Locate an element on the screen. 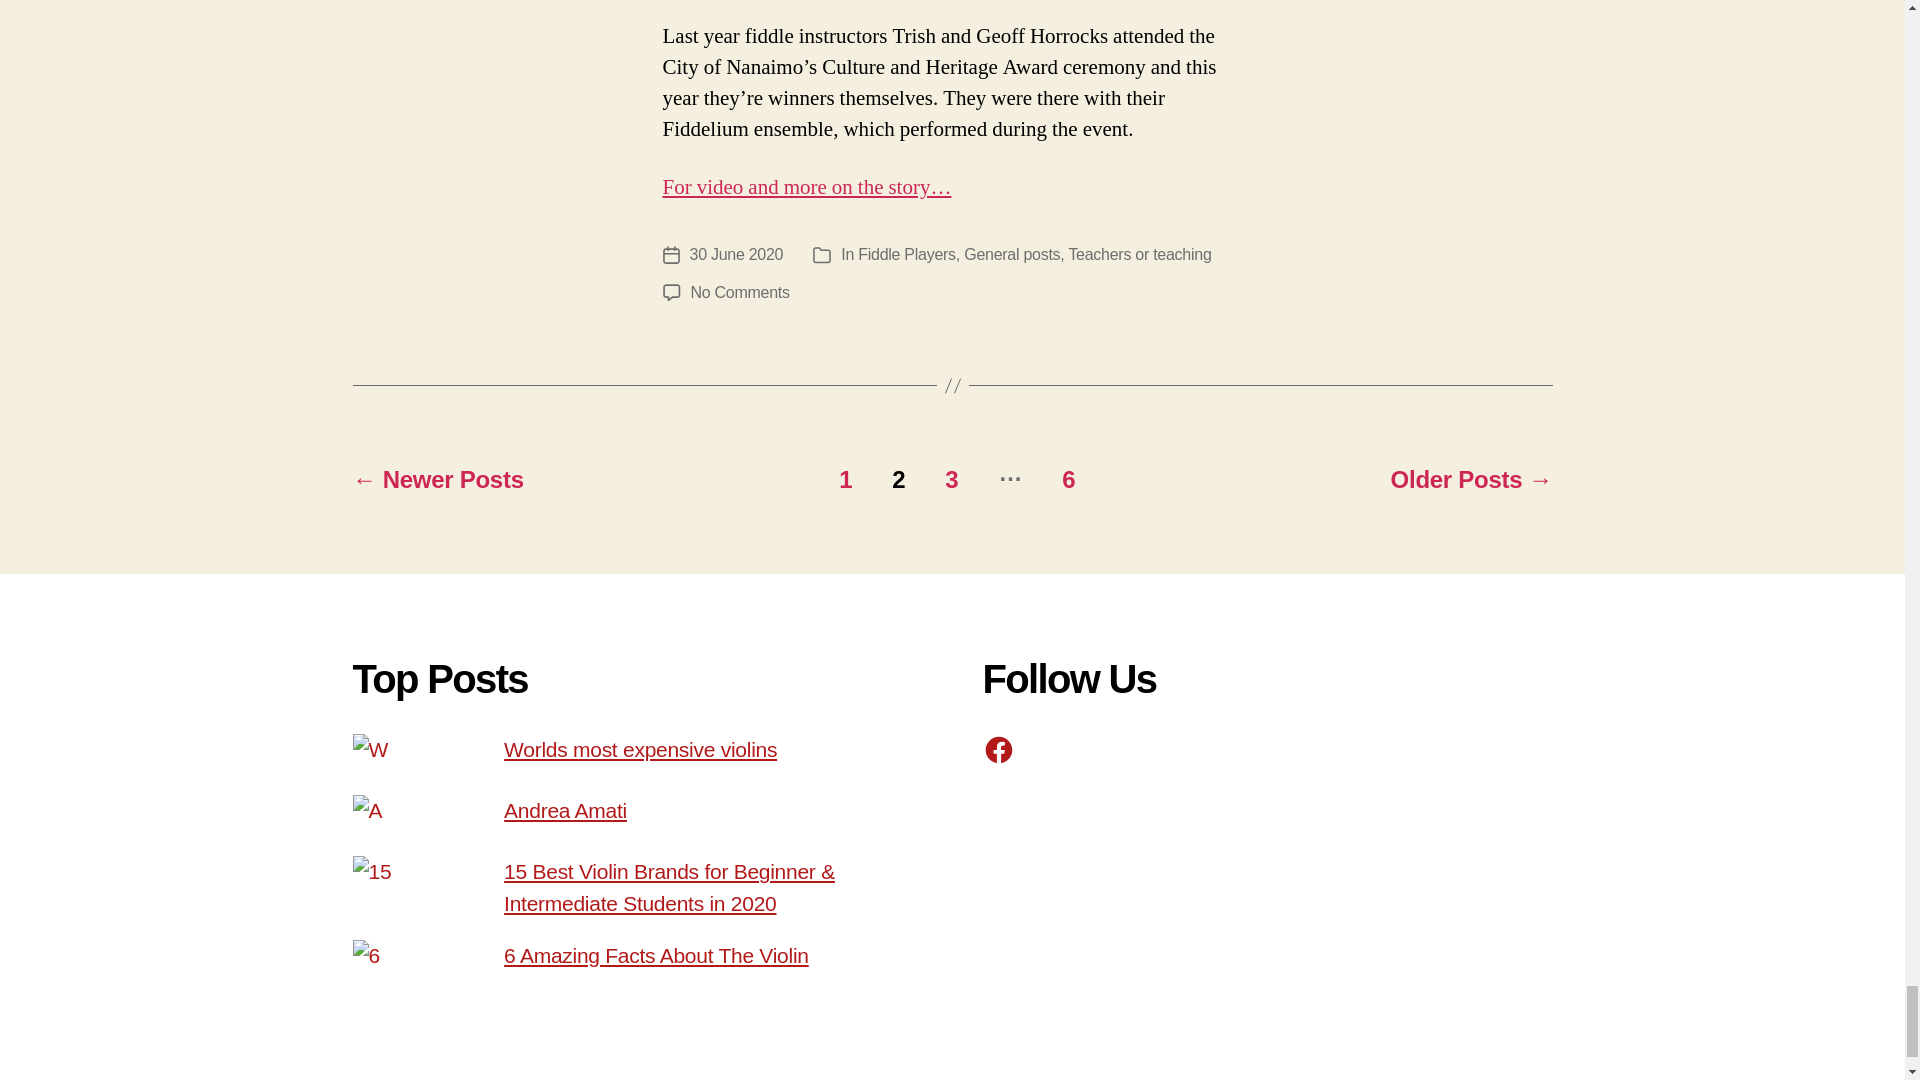 Image resolution: width=1920 pixels, height=1080 pixels. Andrea Amati is located at coordinates (565, 810).